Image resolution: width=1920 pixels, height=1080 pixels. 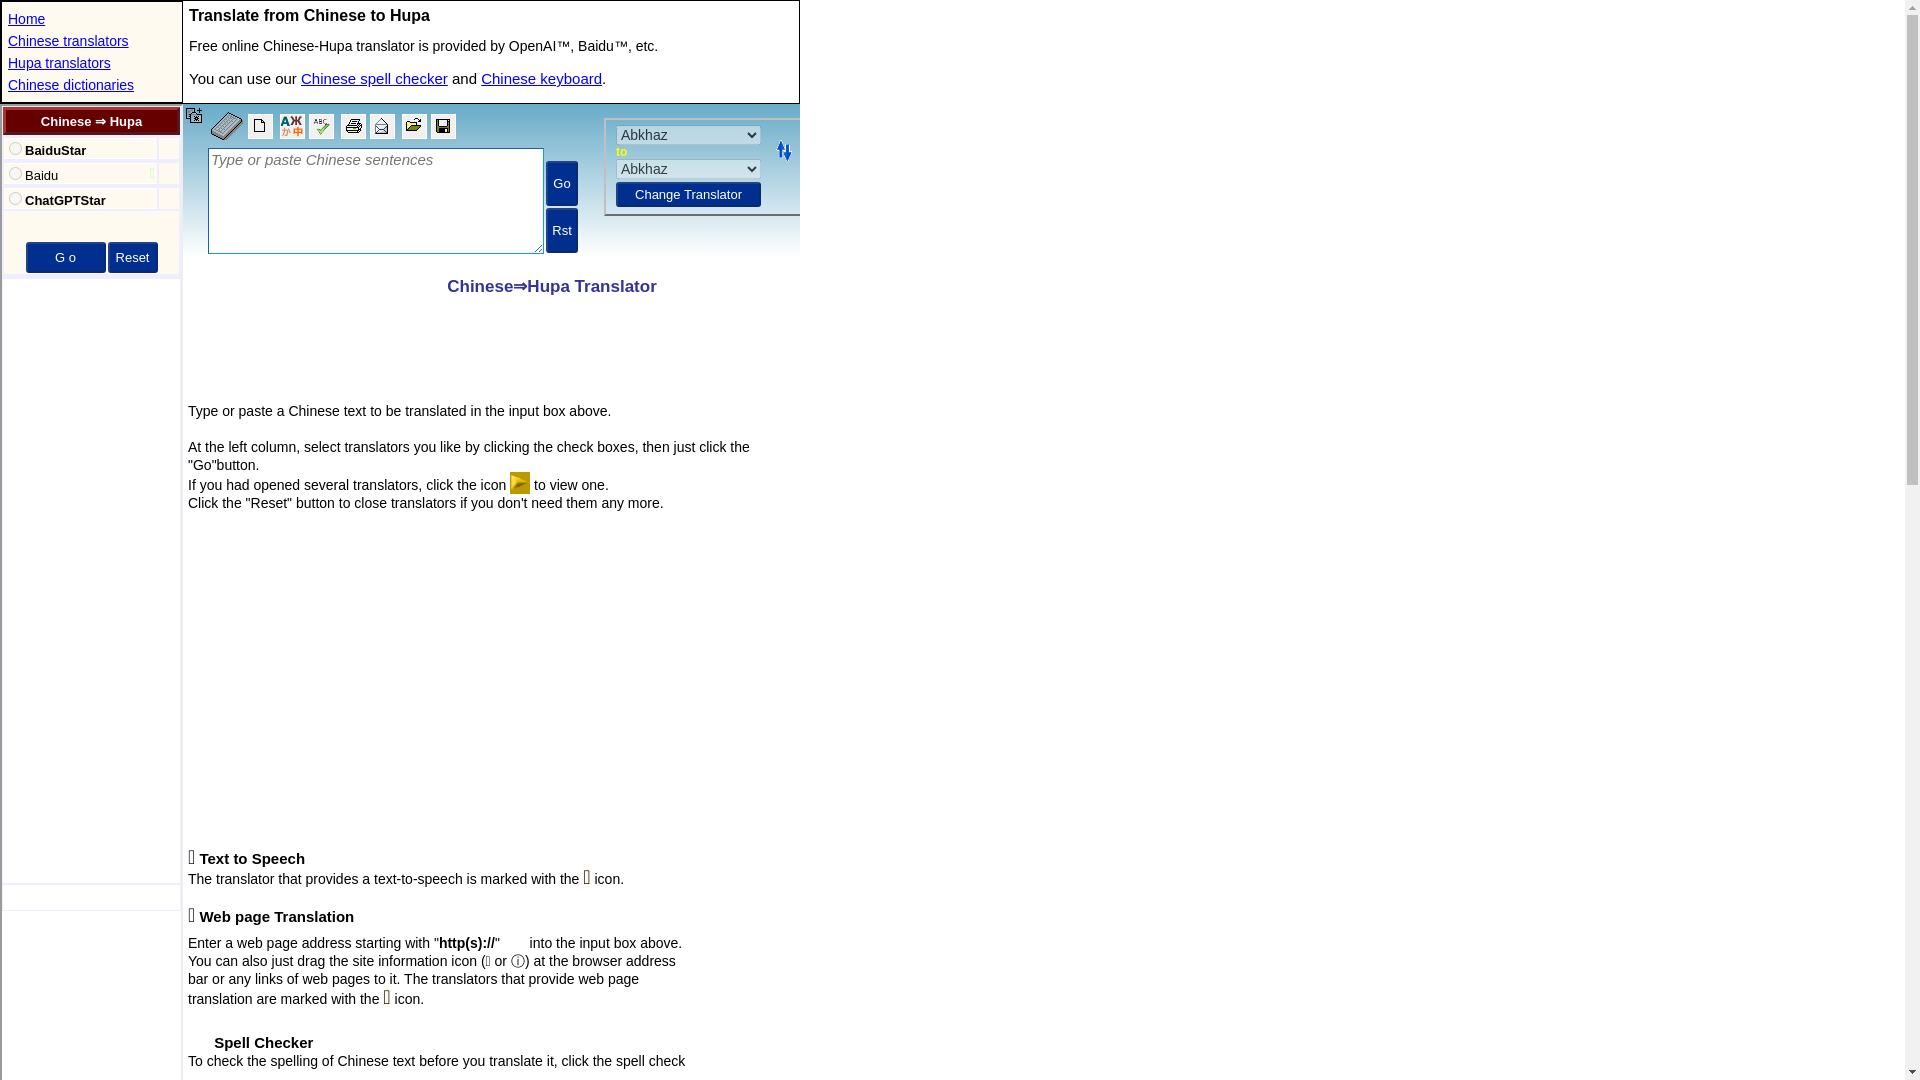 What do you see at coordinates (68, 40) in the screenshot?
I see `Chinese translators` at bounding box center [68, 40].